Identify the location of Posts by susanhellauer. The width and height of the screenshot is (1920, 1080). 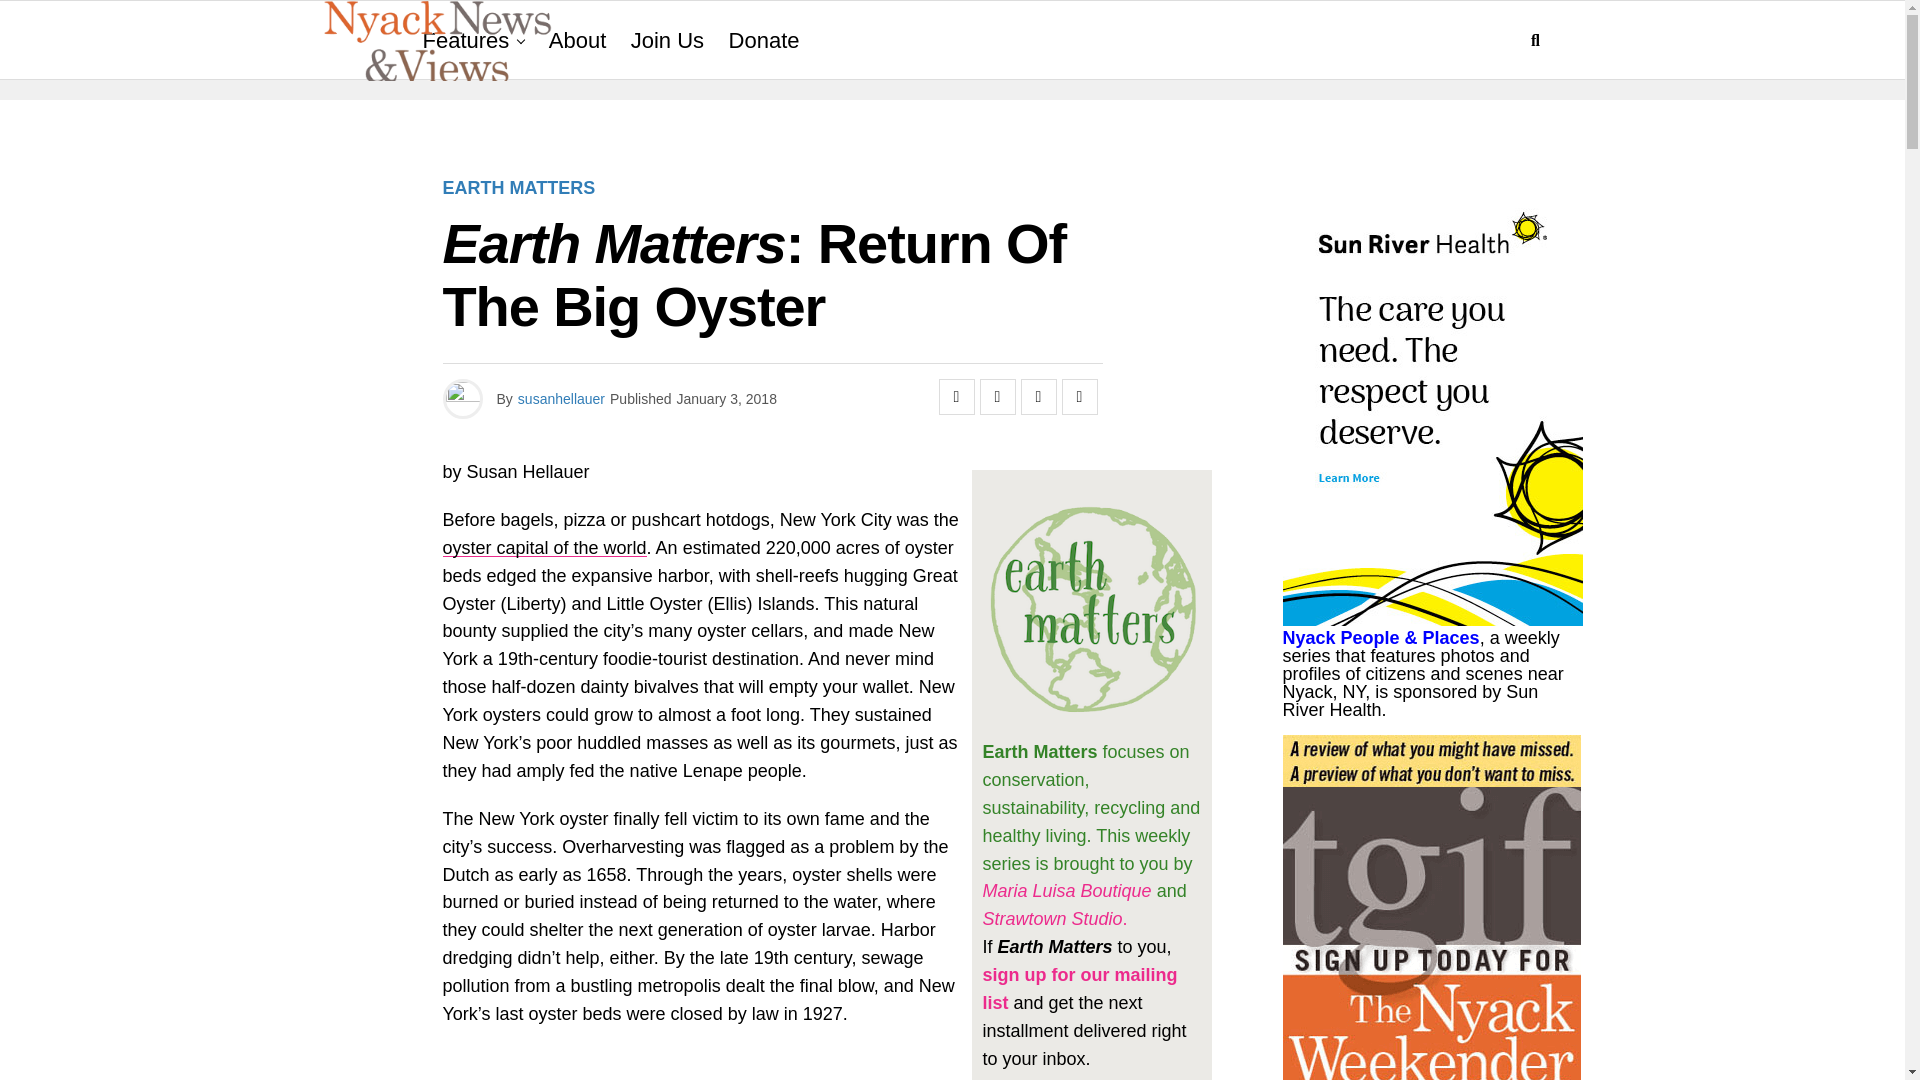
(561, 398).